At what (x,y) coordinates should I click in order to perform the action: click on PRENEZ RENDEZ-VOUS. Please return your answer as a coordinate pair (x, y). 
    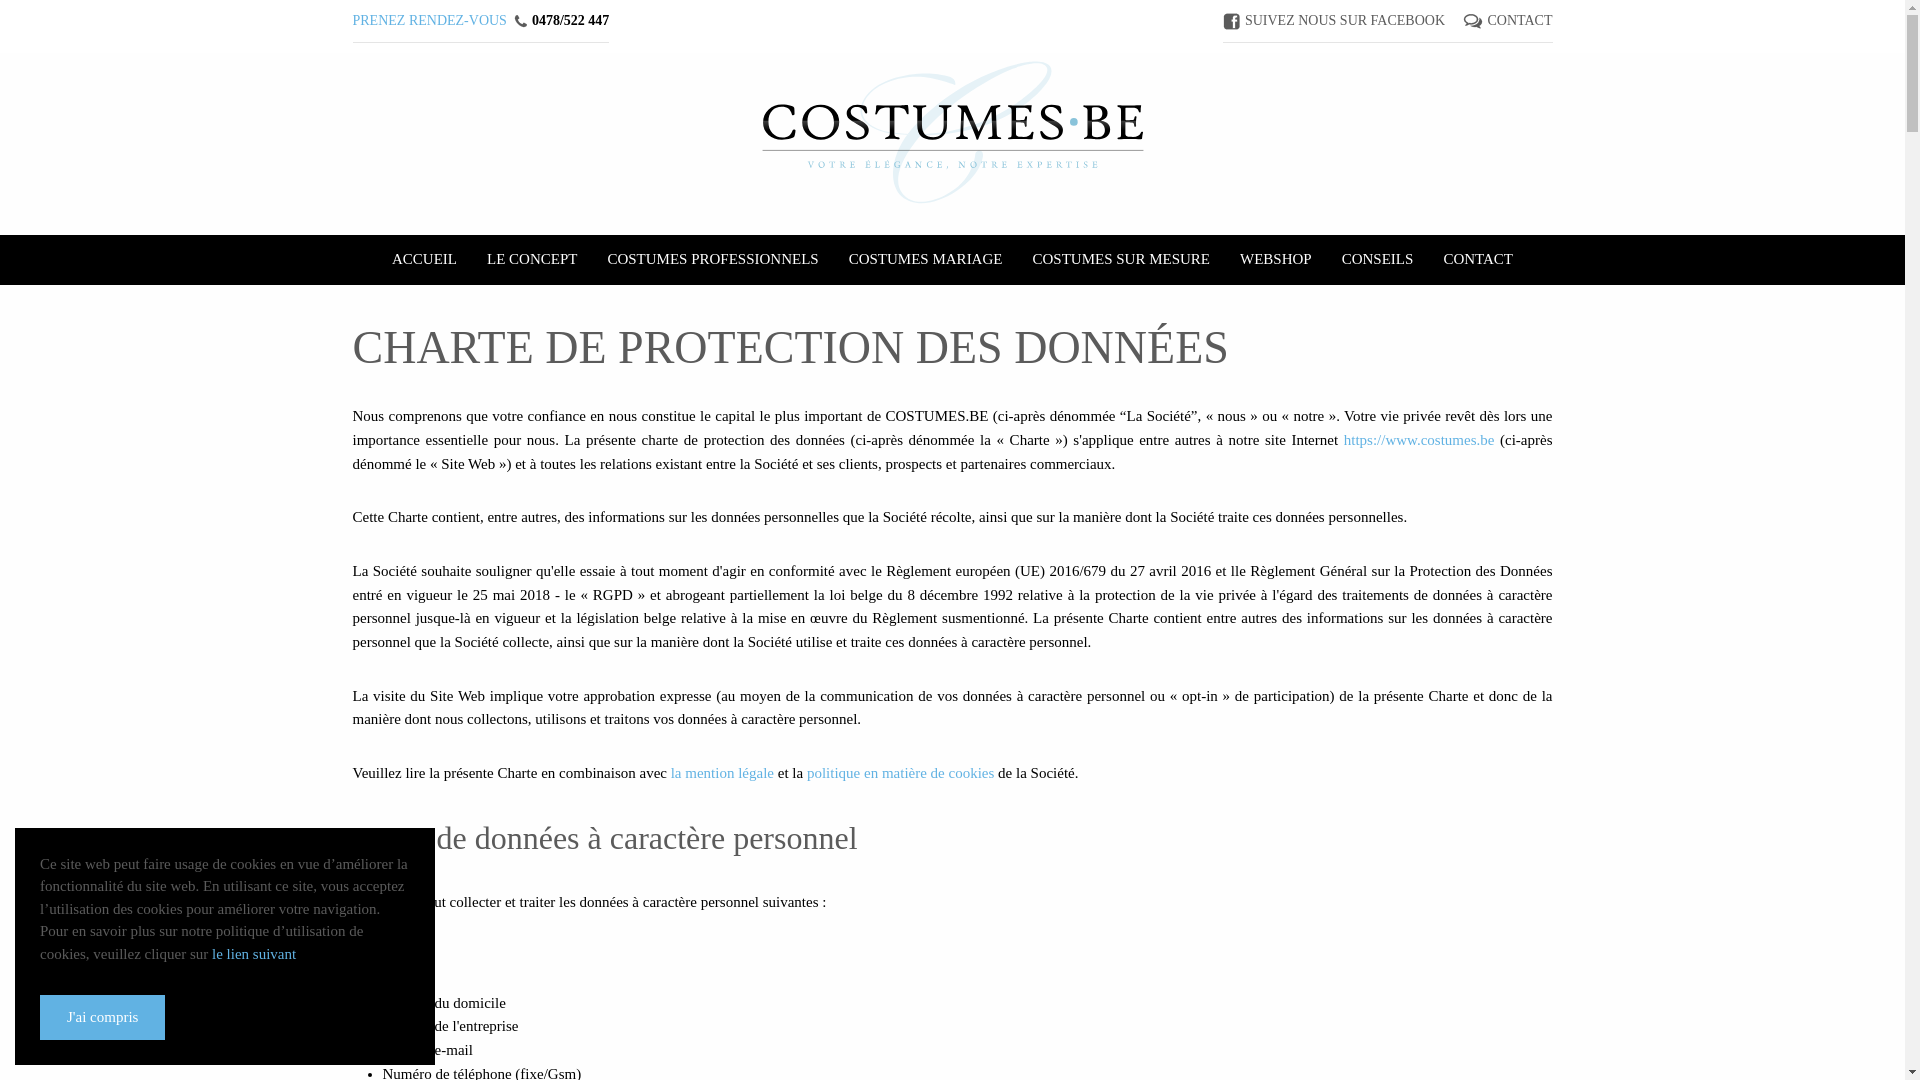
    Looking at the image, I should click on (429, 20).